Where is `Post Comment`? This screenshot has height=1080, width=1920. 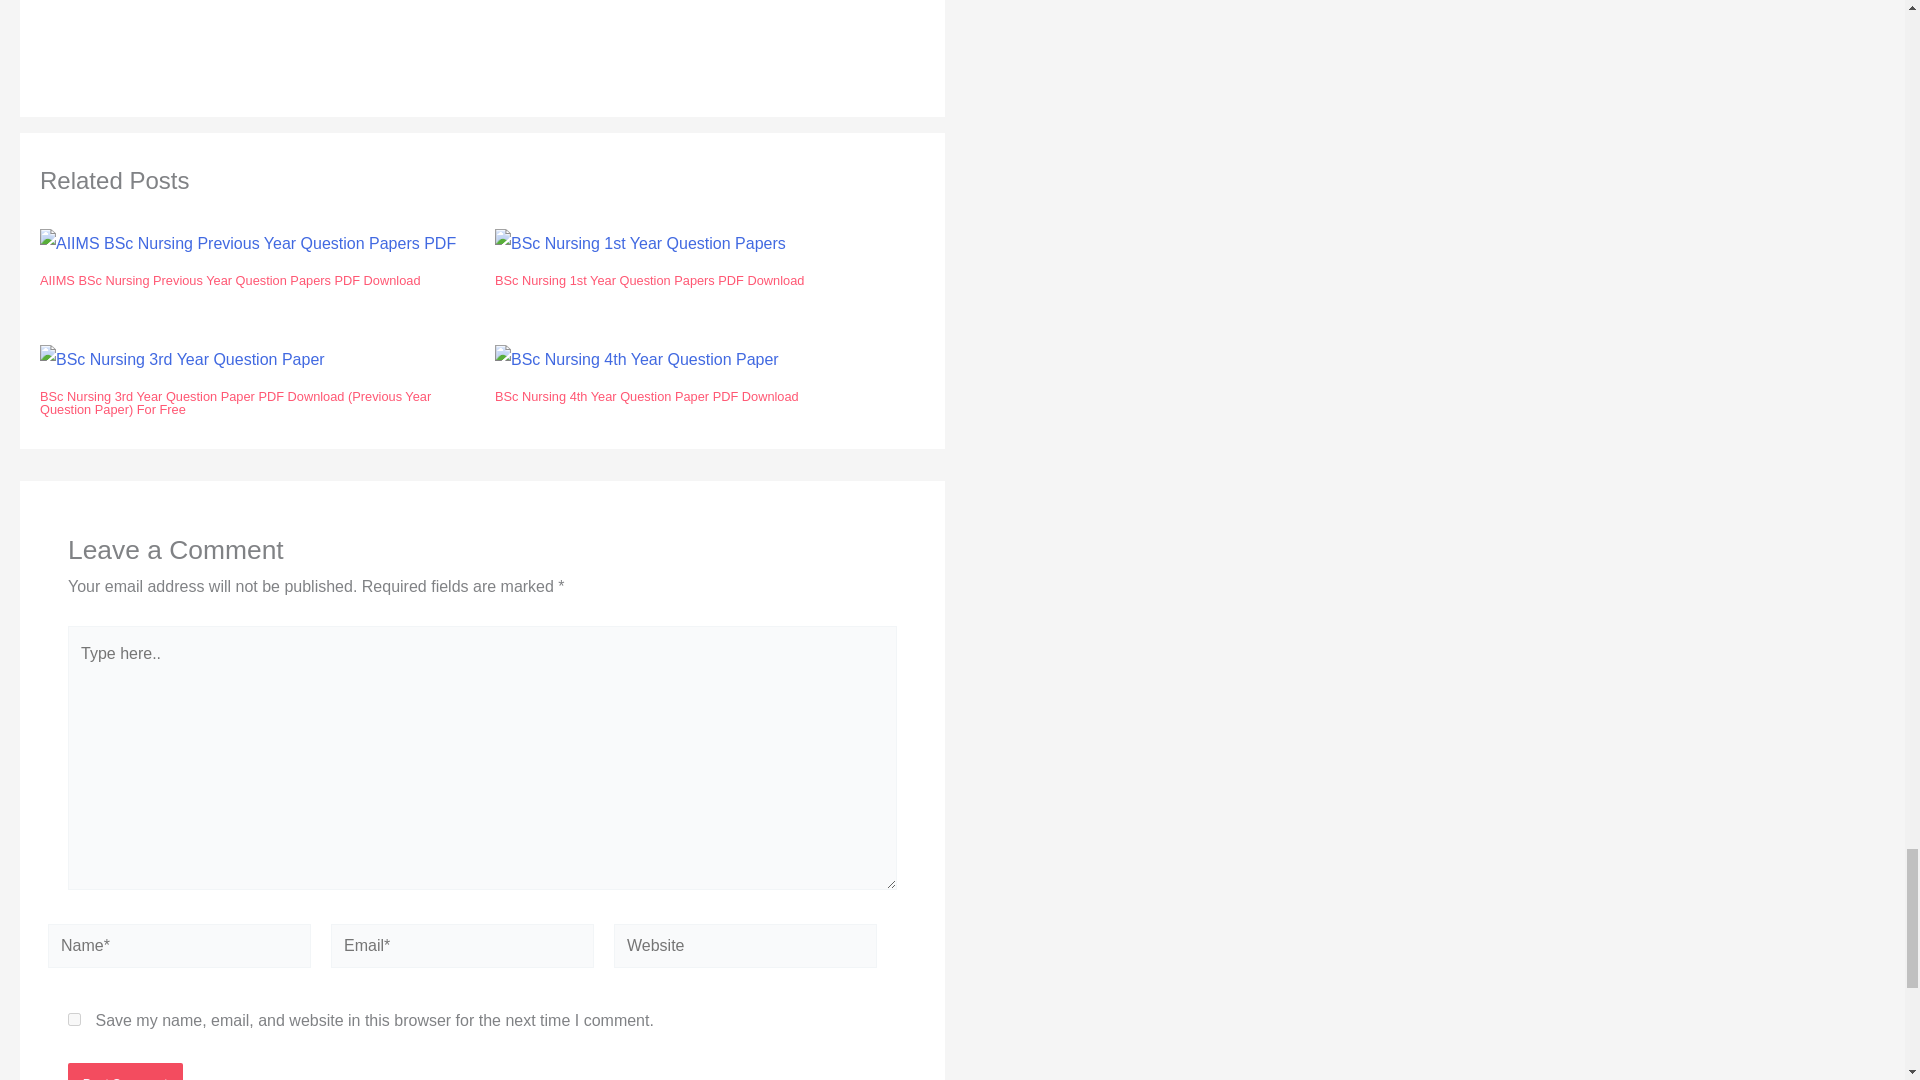
Post Comment is located at coordinates (124, 1071).